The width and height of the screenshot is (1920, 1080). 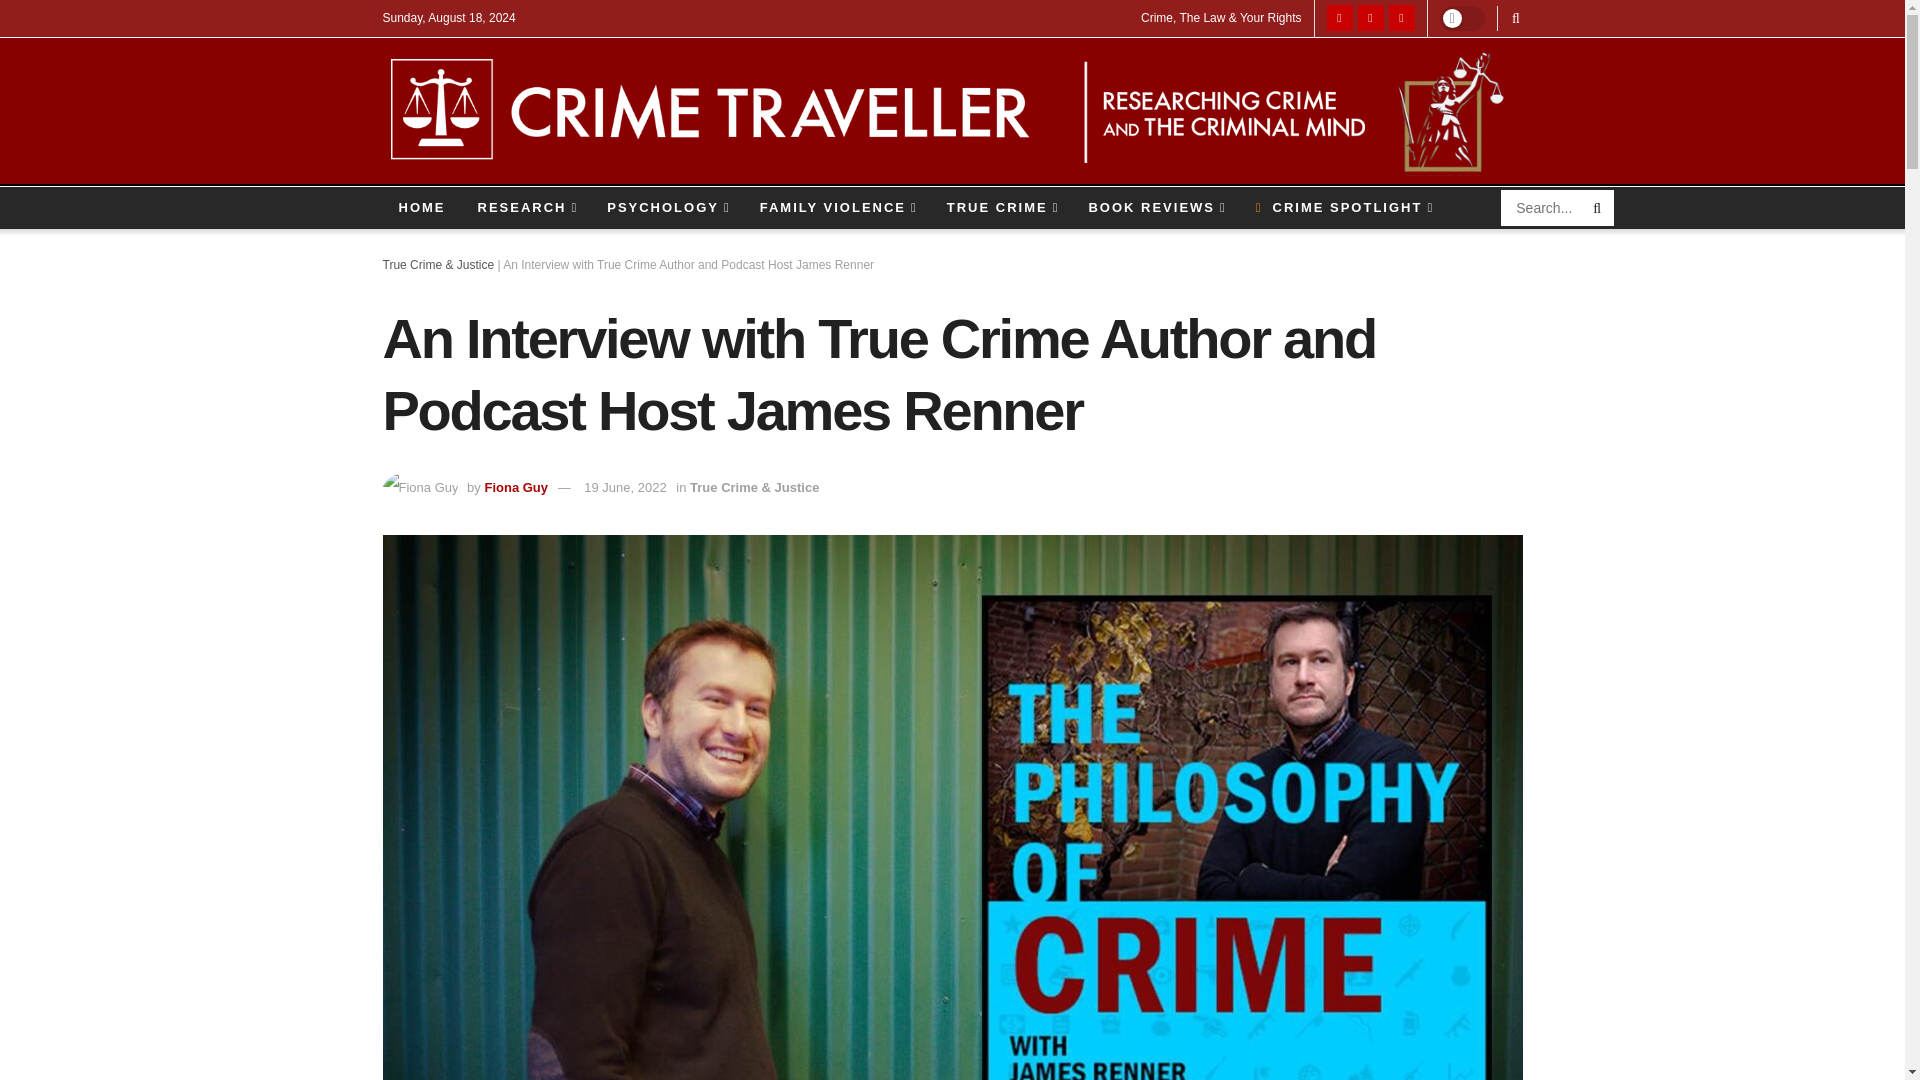 I want to click on PSYCHOLOGY, so click(x=668, y=207).